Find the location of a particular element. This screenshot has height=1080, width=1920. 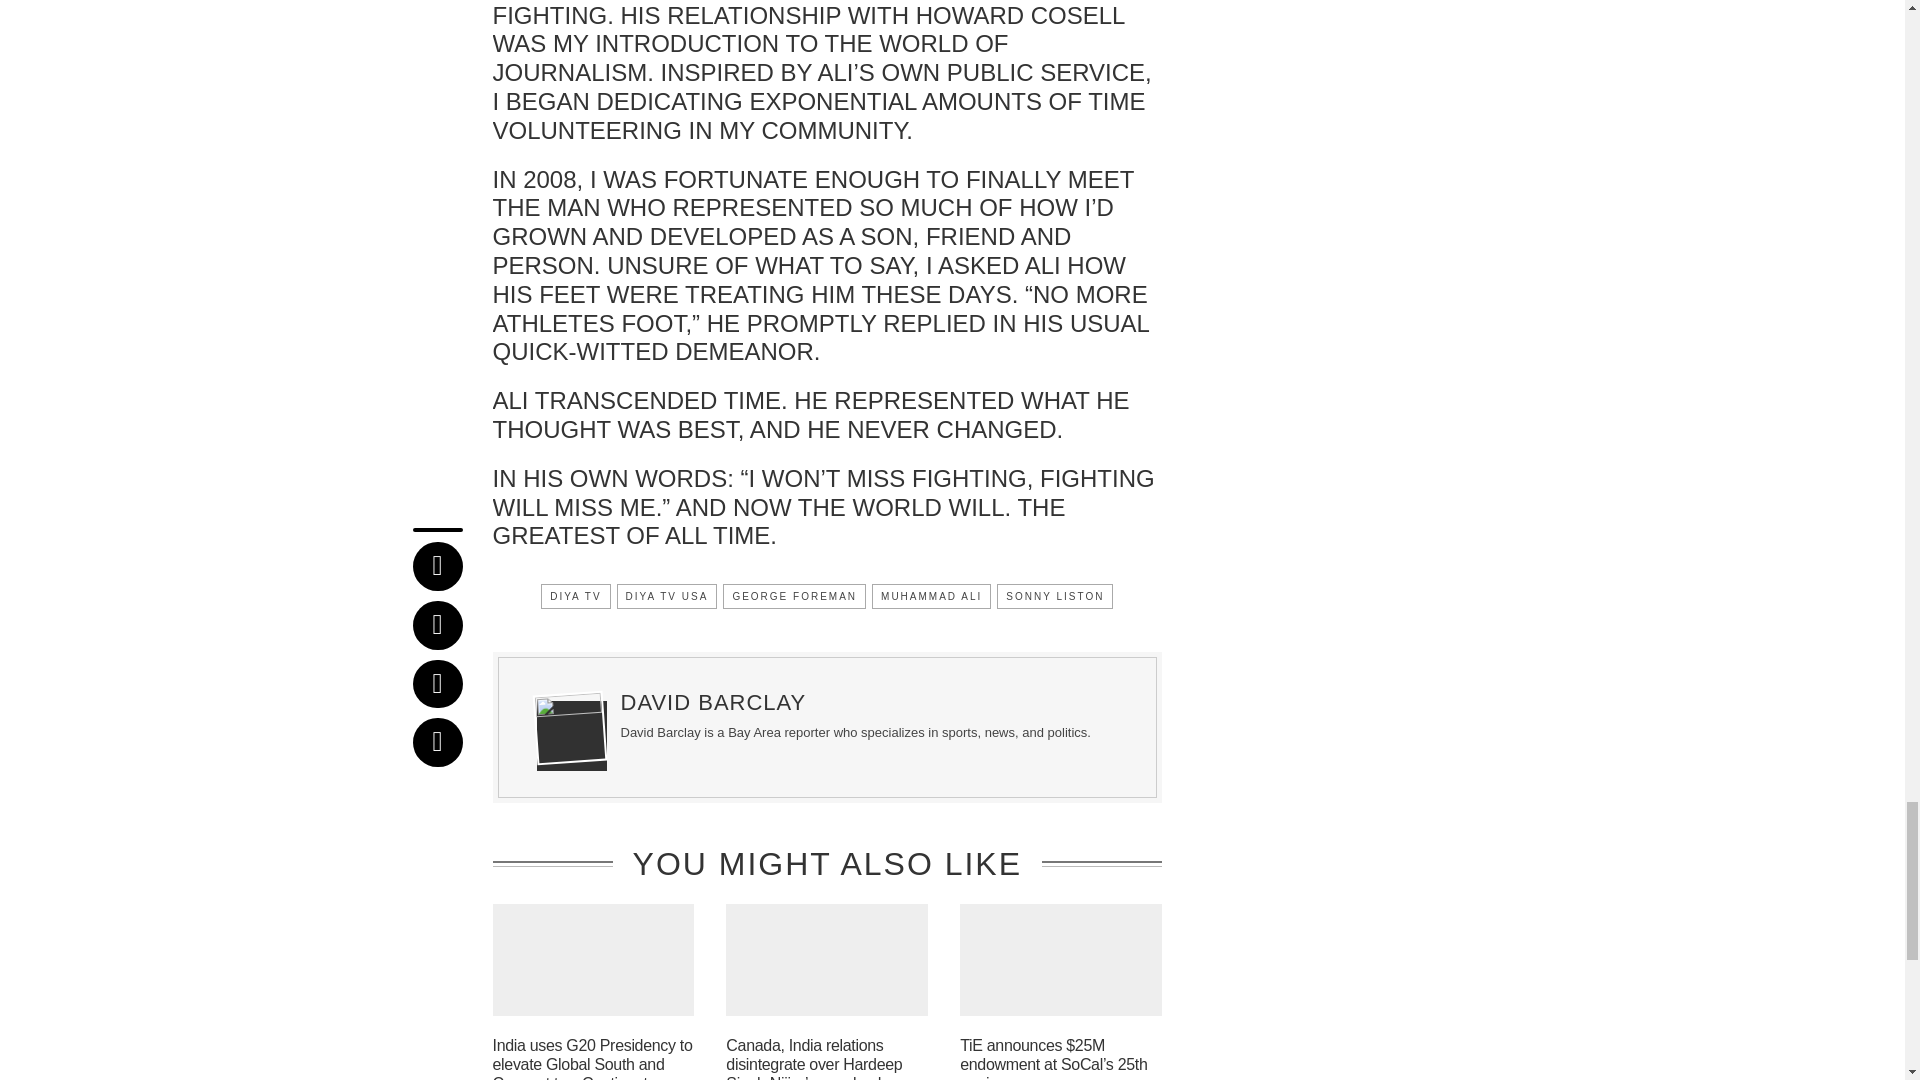

GEORGE FOREMAN is located at coordinates (794, 596).